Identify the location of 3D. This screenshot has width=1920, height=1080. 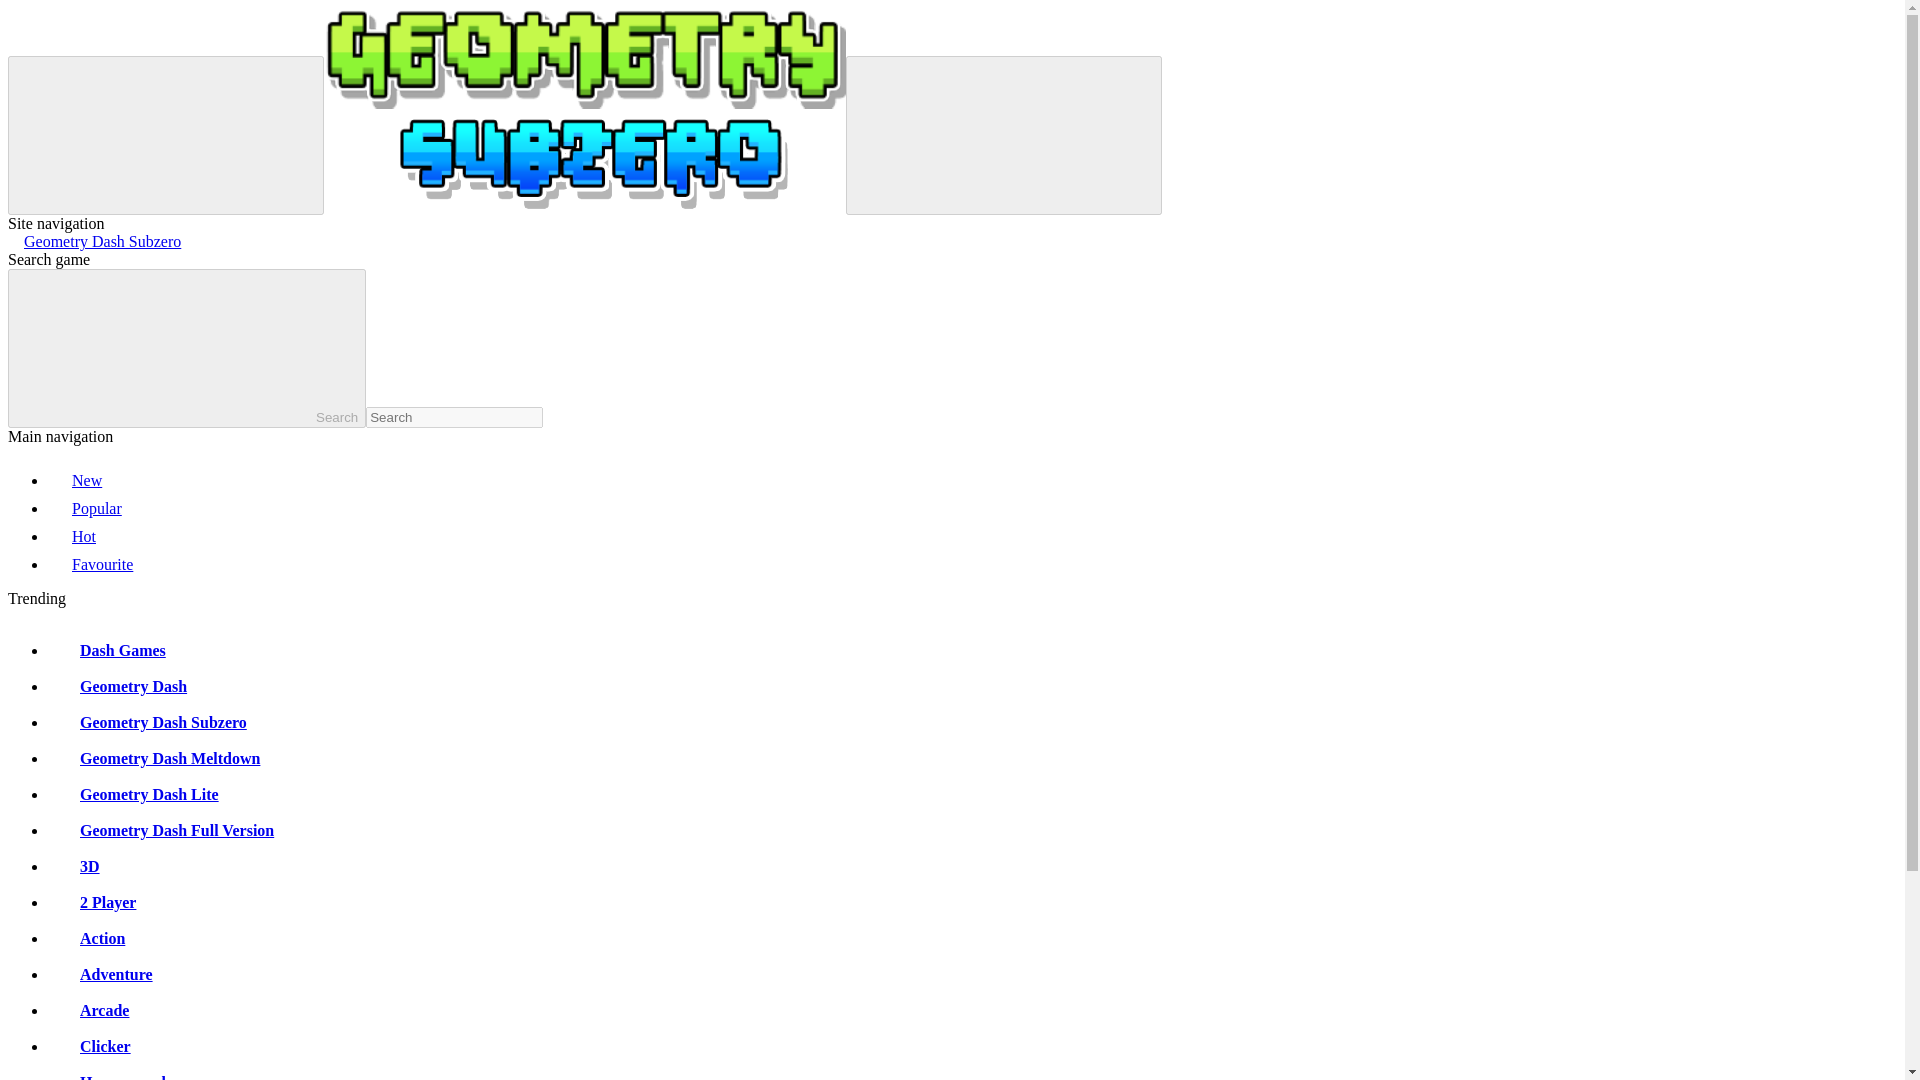
(74, 866).